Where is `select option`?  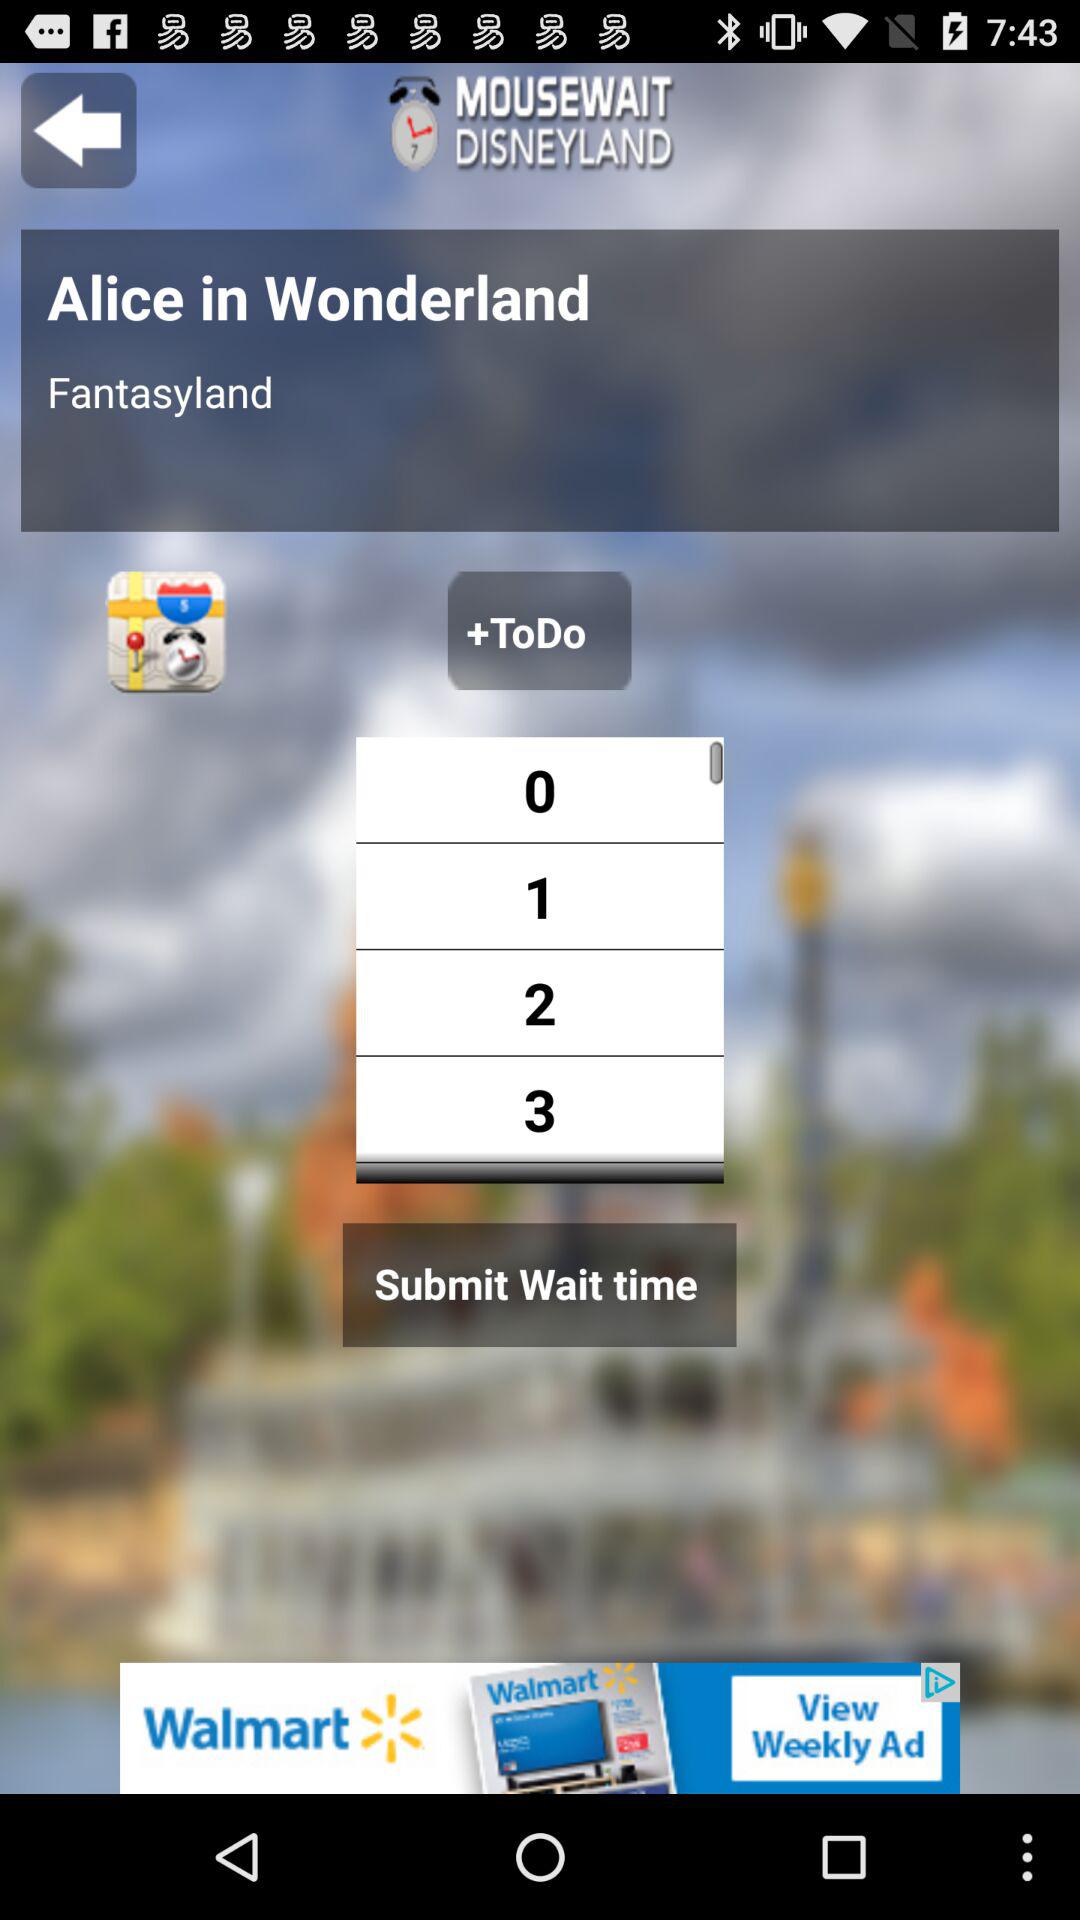
select option is located at coordinates (658, 960).